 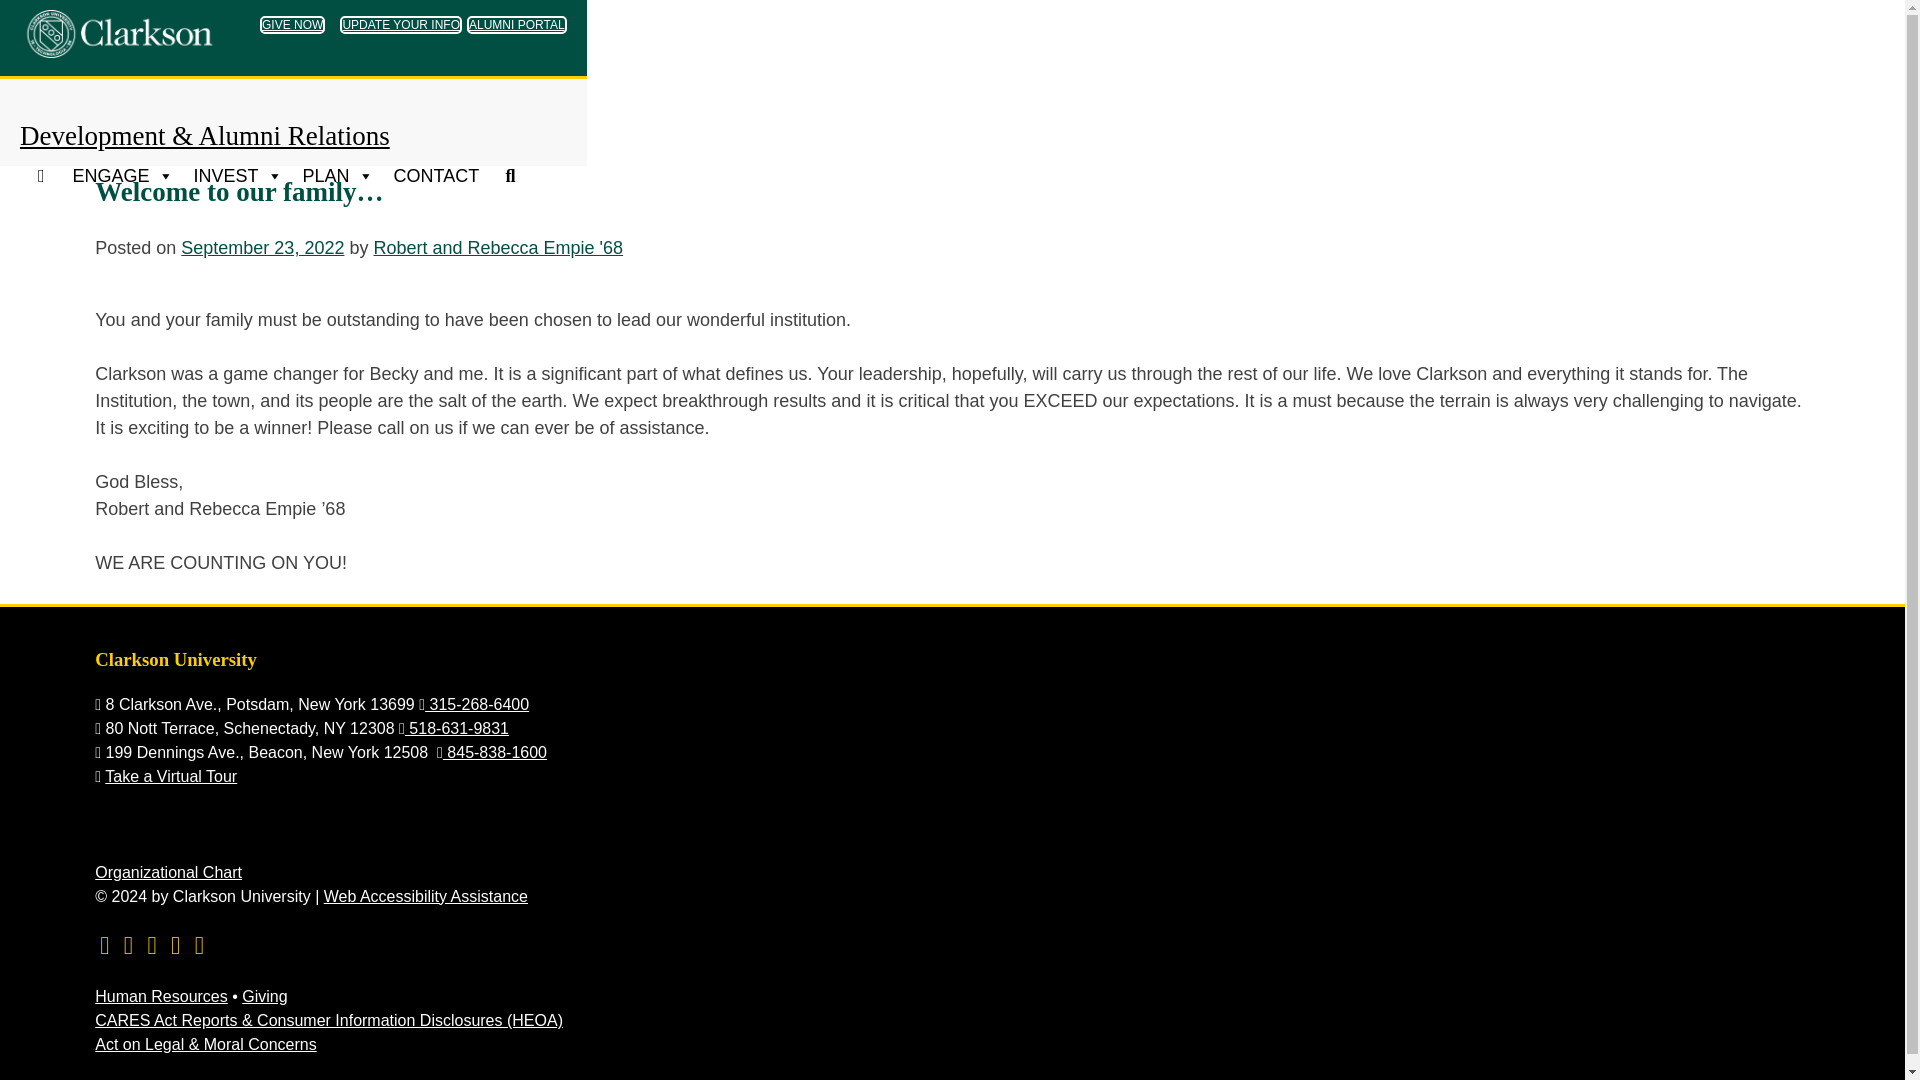 I want to click on Clarkson University on YouTube, so click(x=104, y=945).